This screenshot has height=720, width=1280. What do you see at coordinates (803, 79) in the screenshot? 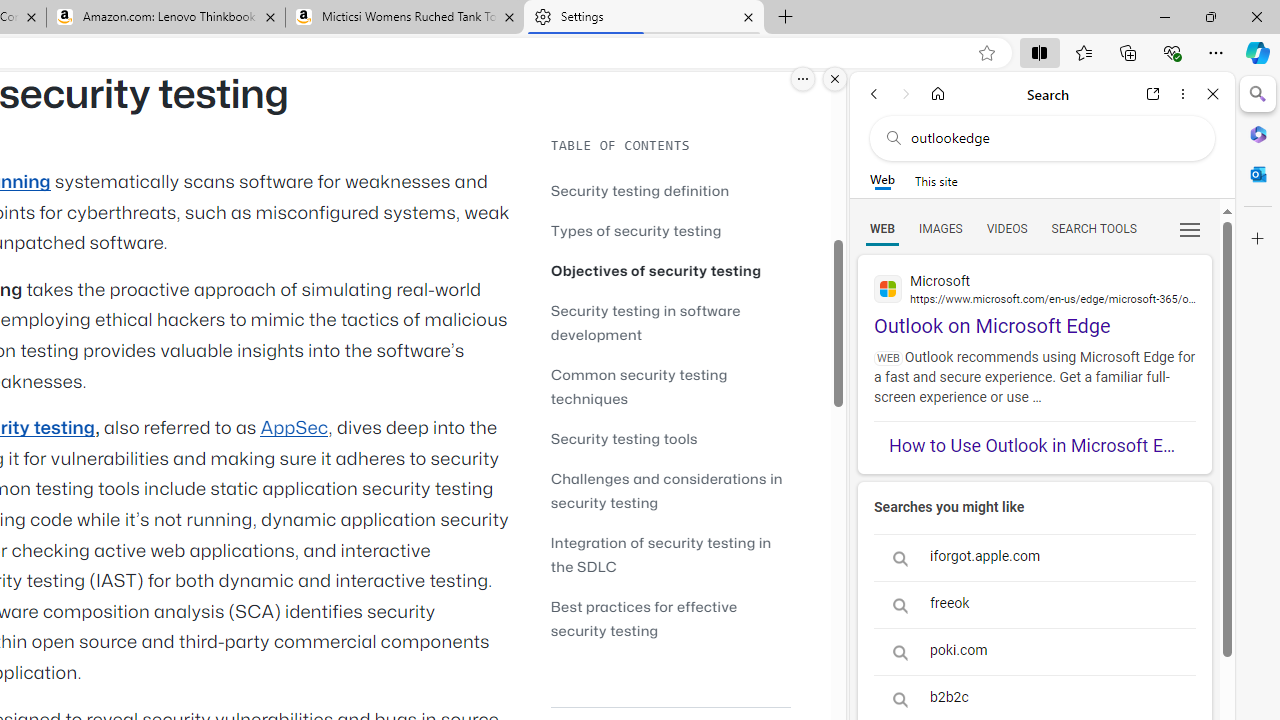
I see `More options.` at bounding box center [803, 79].